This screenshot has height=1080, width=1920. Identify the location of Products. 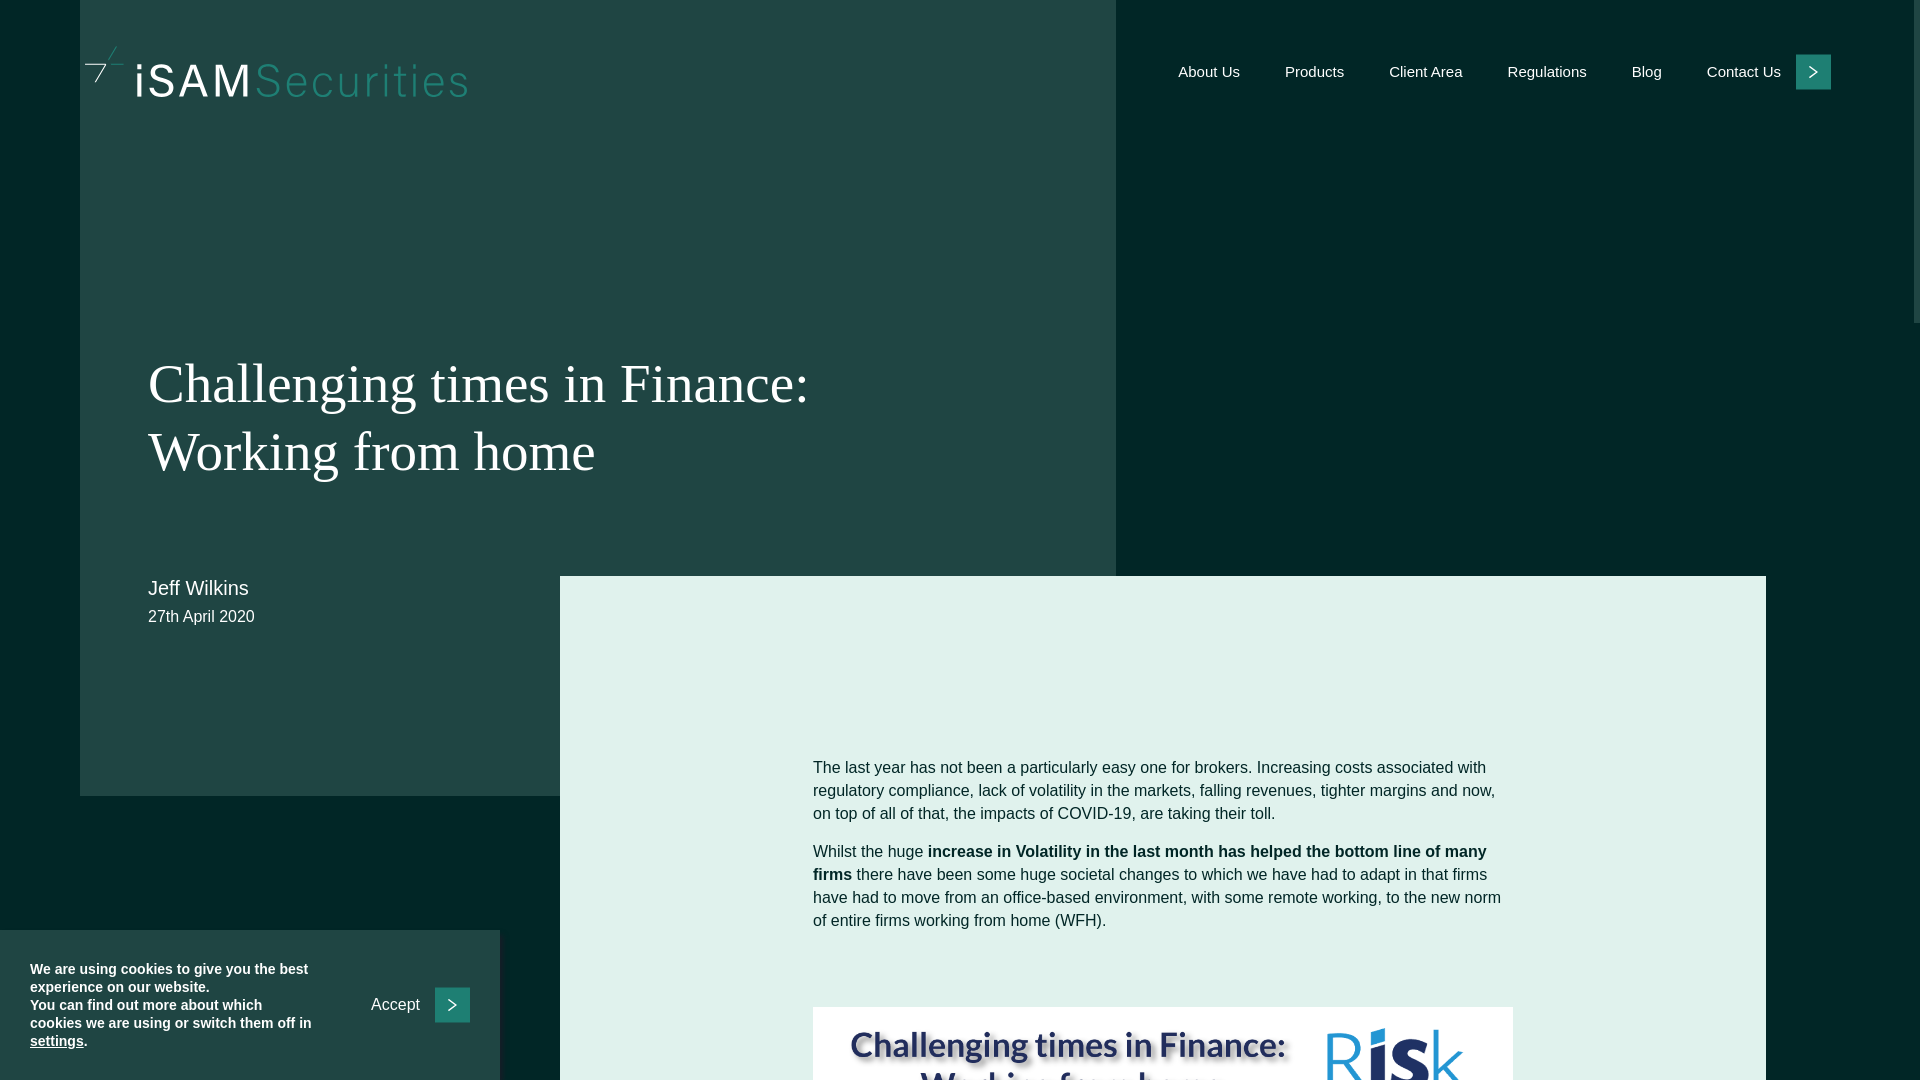
(1314, 71).